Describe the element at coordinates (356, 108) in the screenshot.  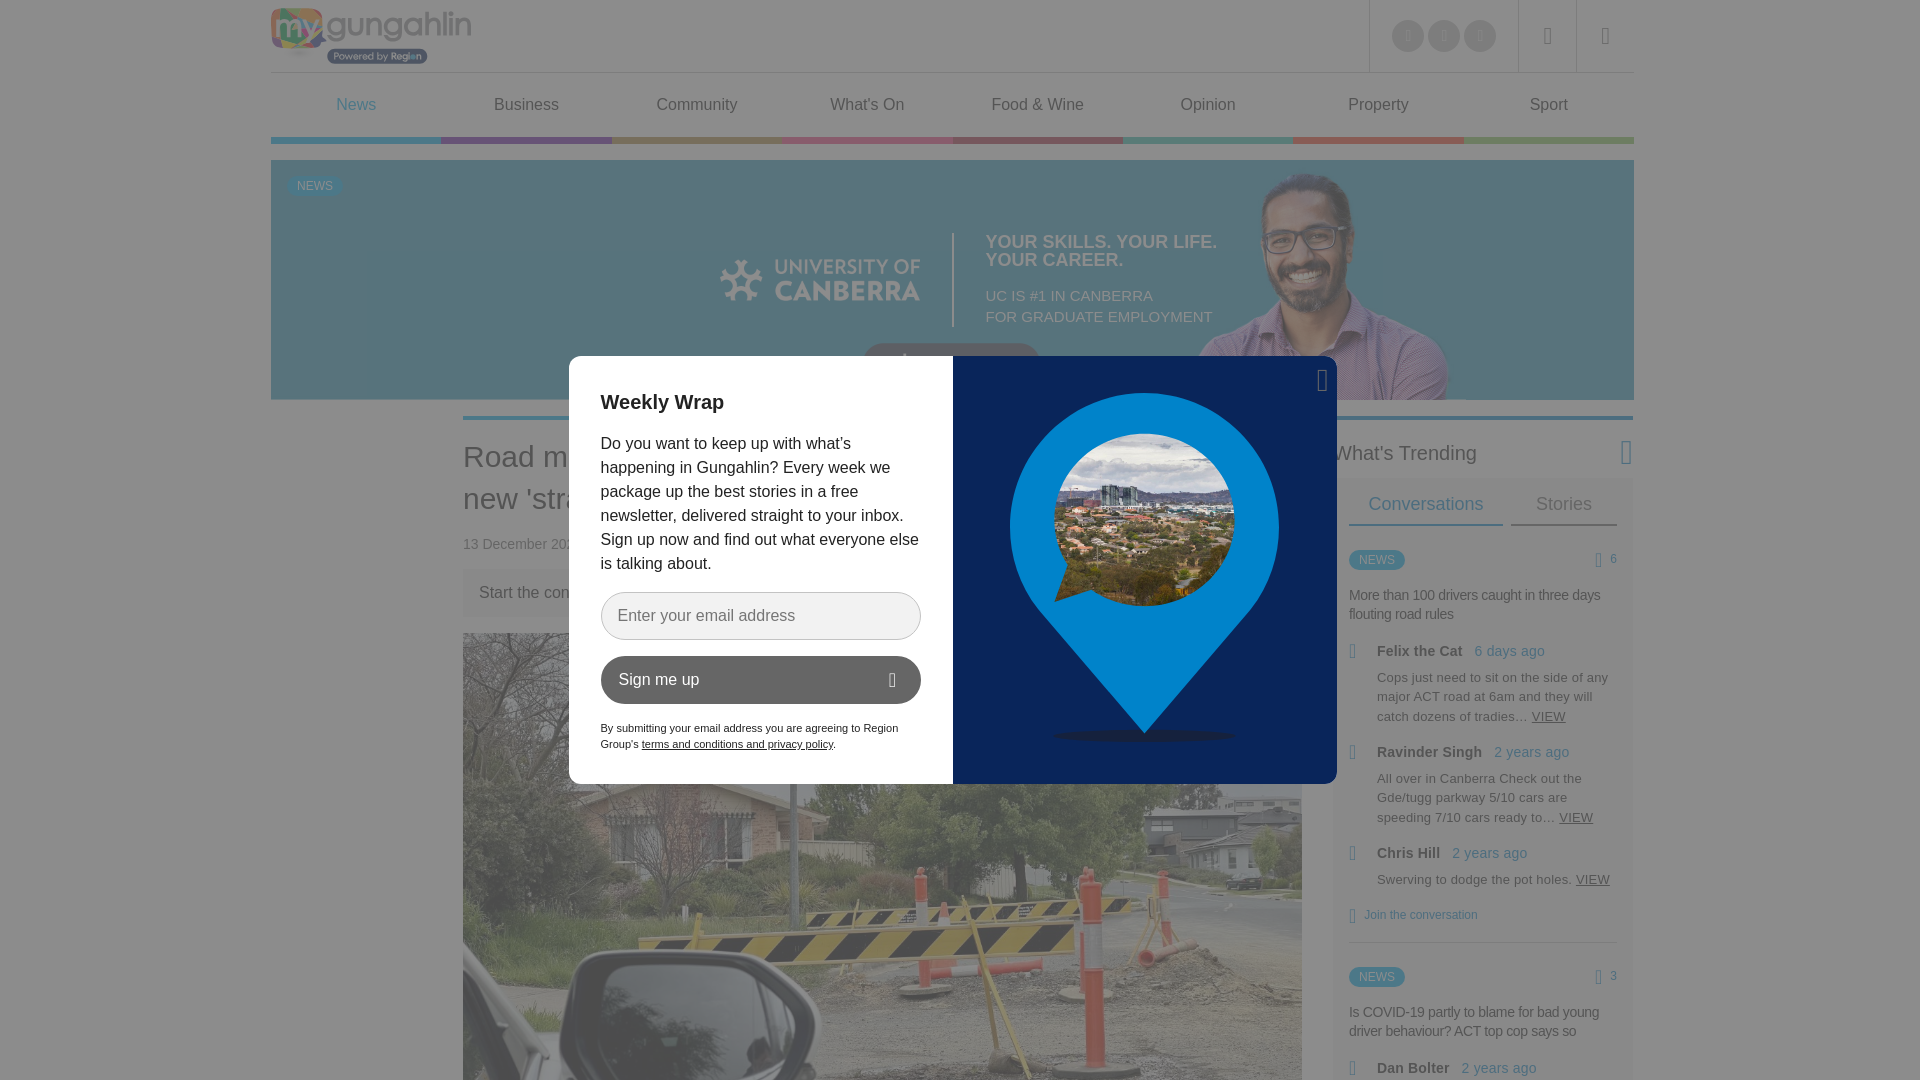
I see `News` at that location.